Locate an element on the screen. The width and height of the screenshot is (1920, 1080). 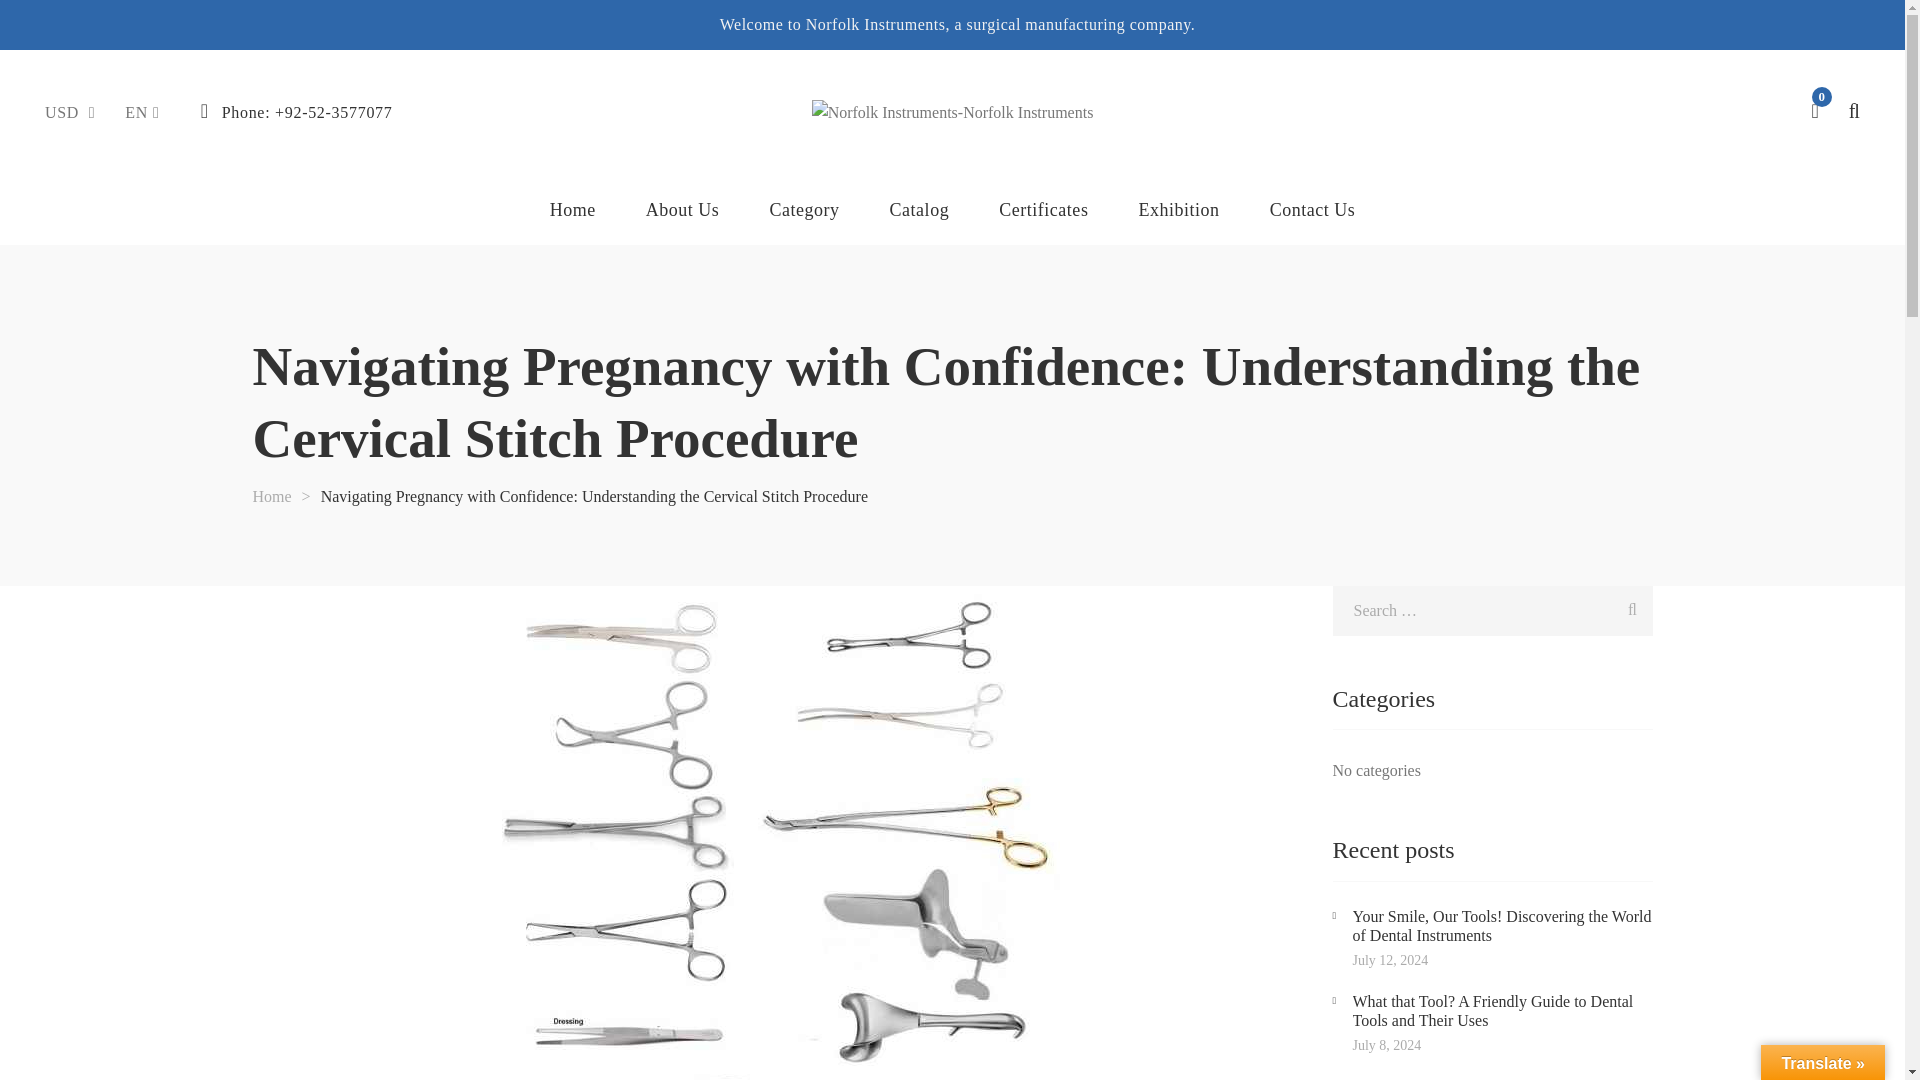
Category is located at coordinates (804, 210).